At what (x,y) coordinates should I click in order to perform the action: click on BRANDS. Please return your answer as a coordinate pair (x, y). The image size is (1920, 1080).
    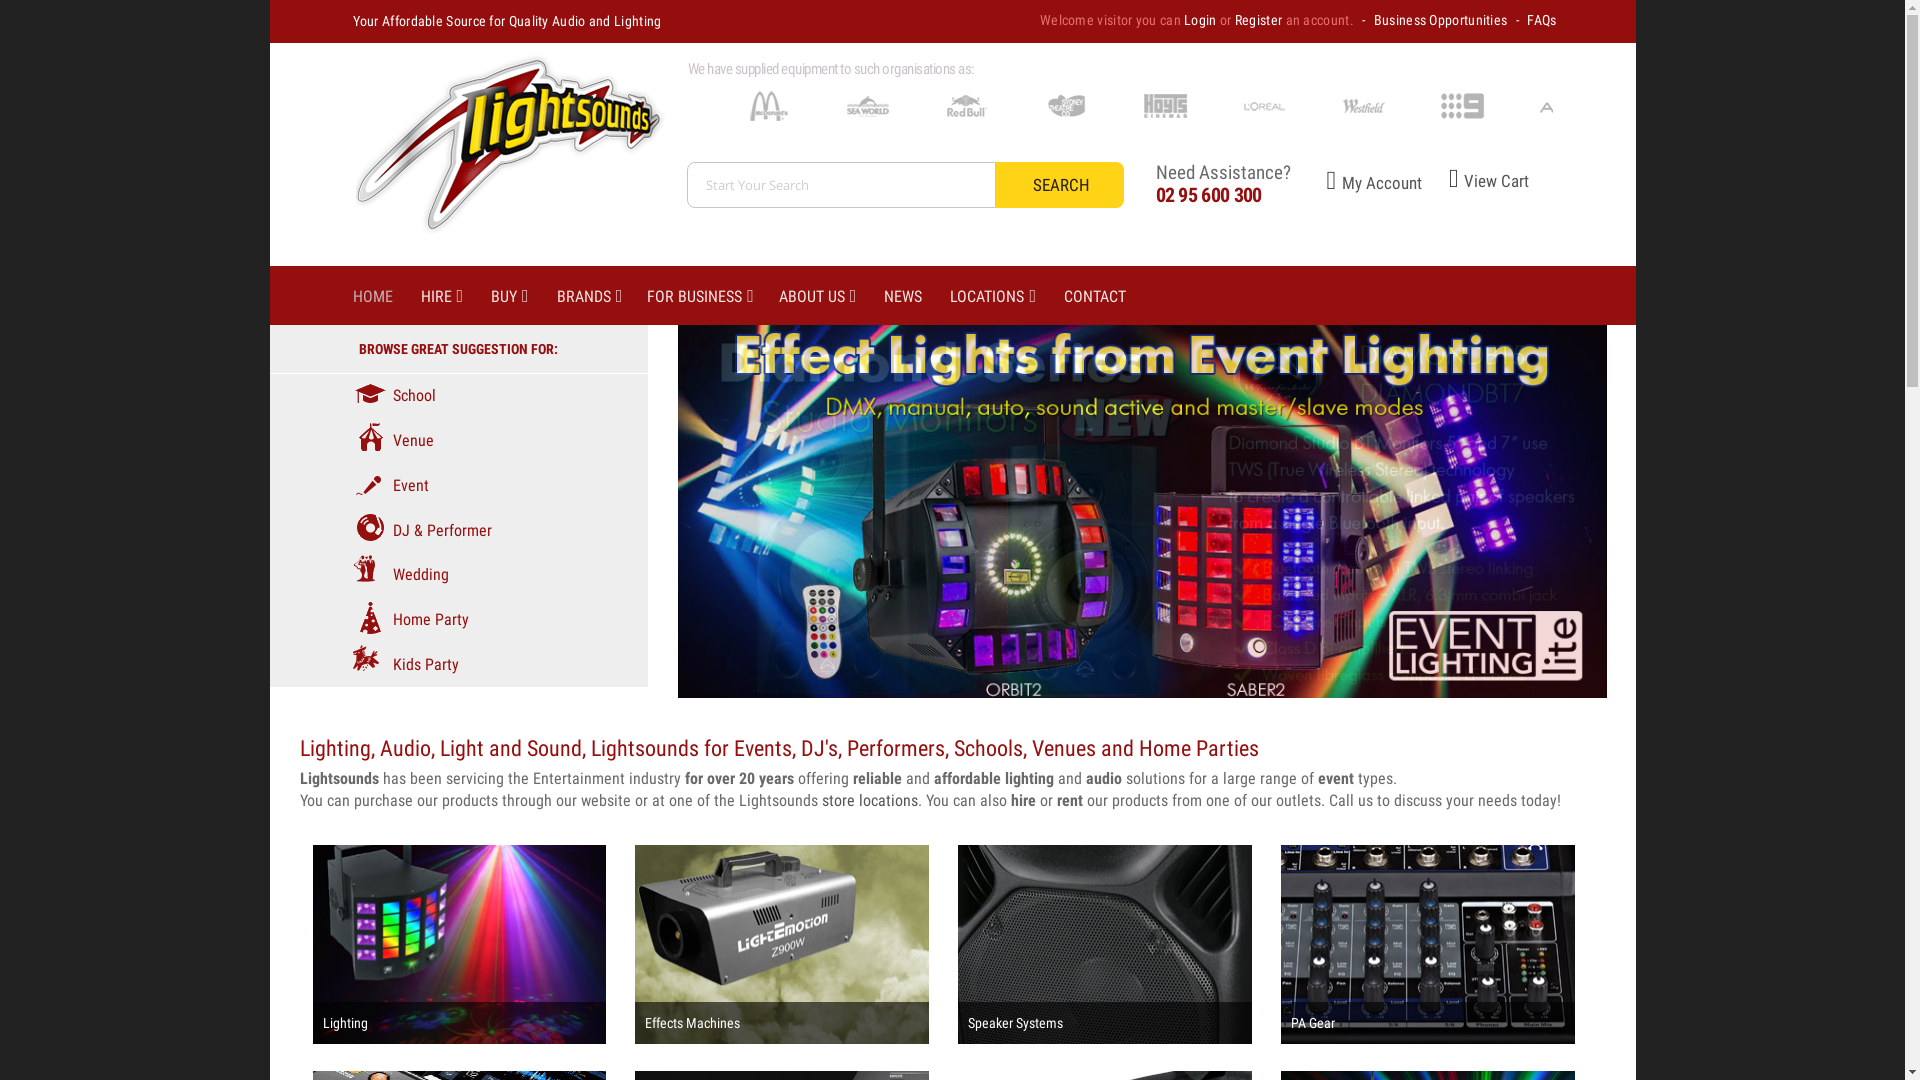
    Looking at the image, I should click on (602, 297).